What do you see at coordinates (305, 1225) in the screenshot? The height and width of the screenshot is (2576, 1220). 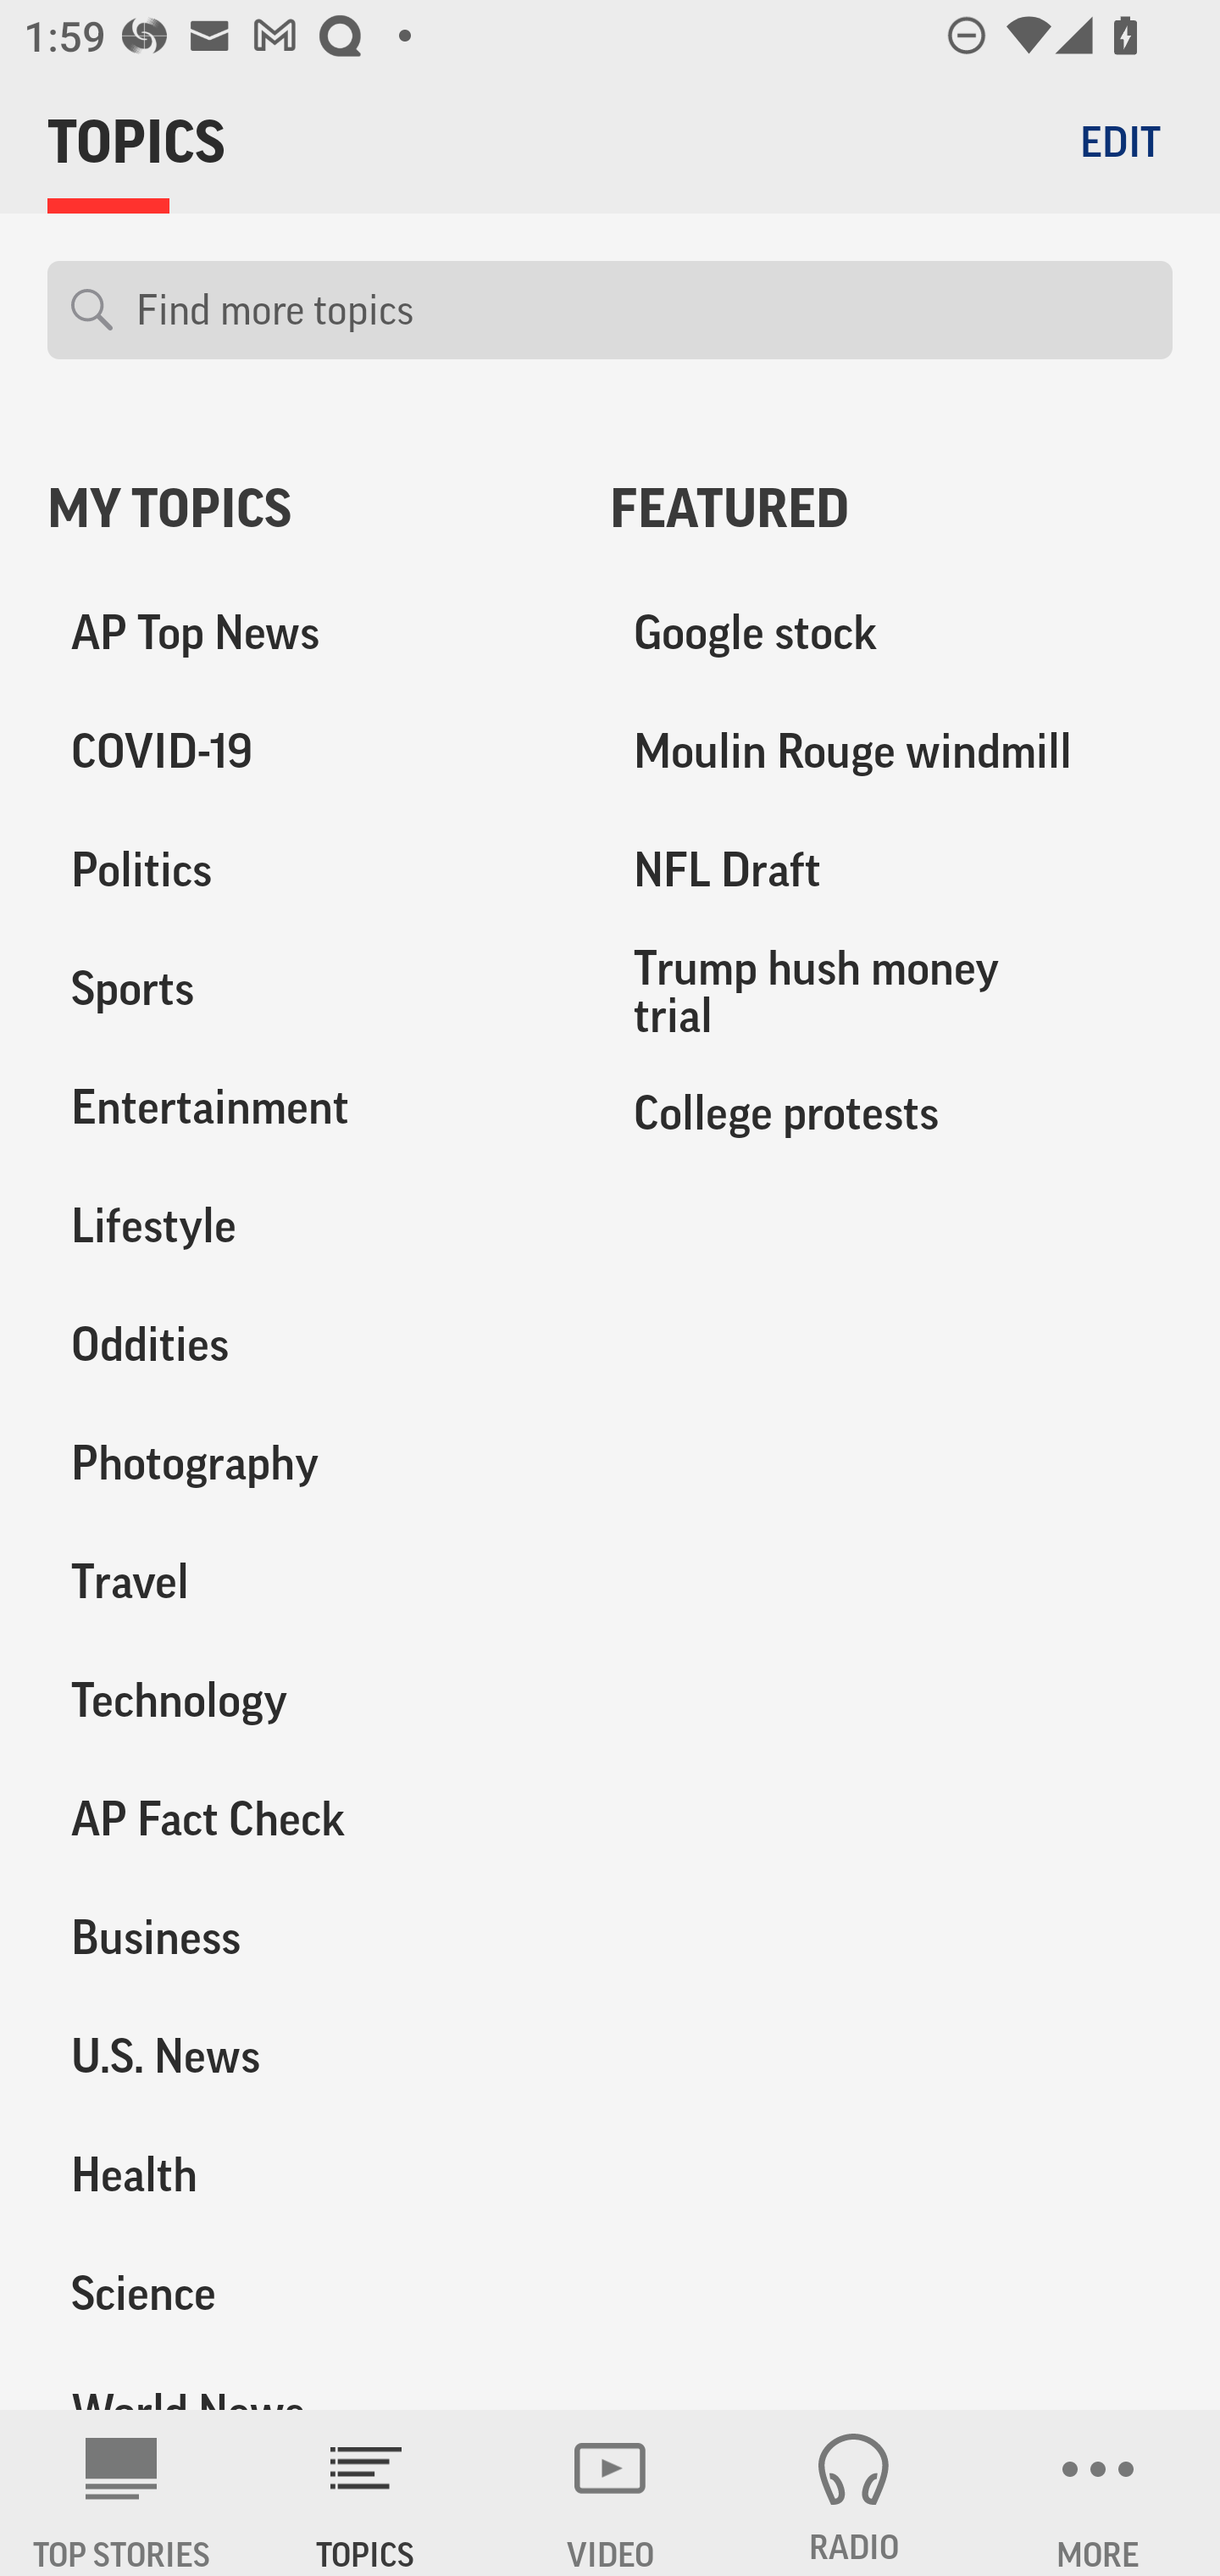 I see `Lifestyle` at bounding box center [305, 1225].